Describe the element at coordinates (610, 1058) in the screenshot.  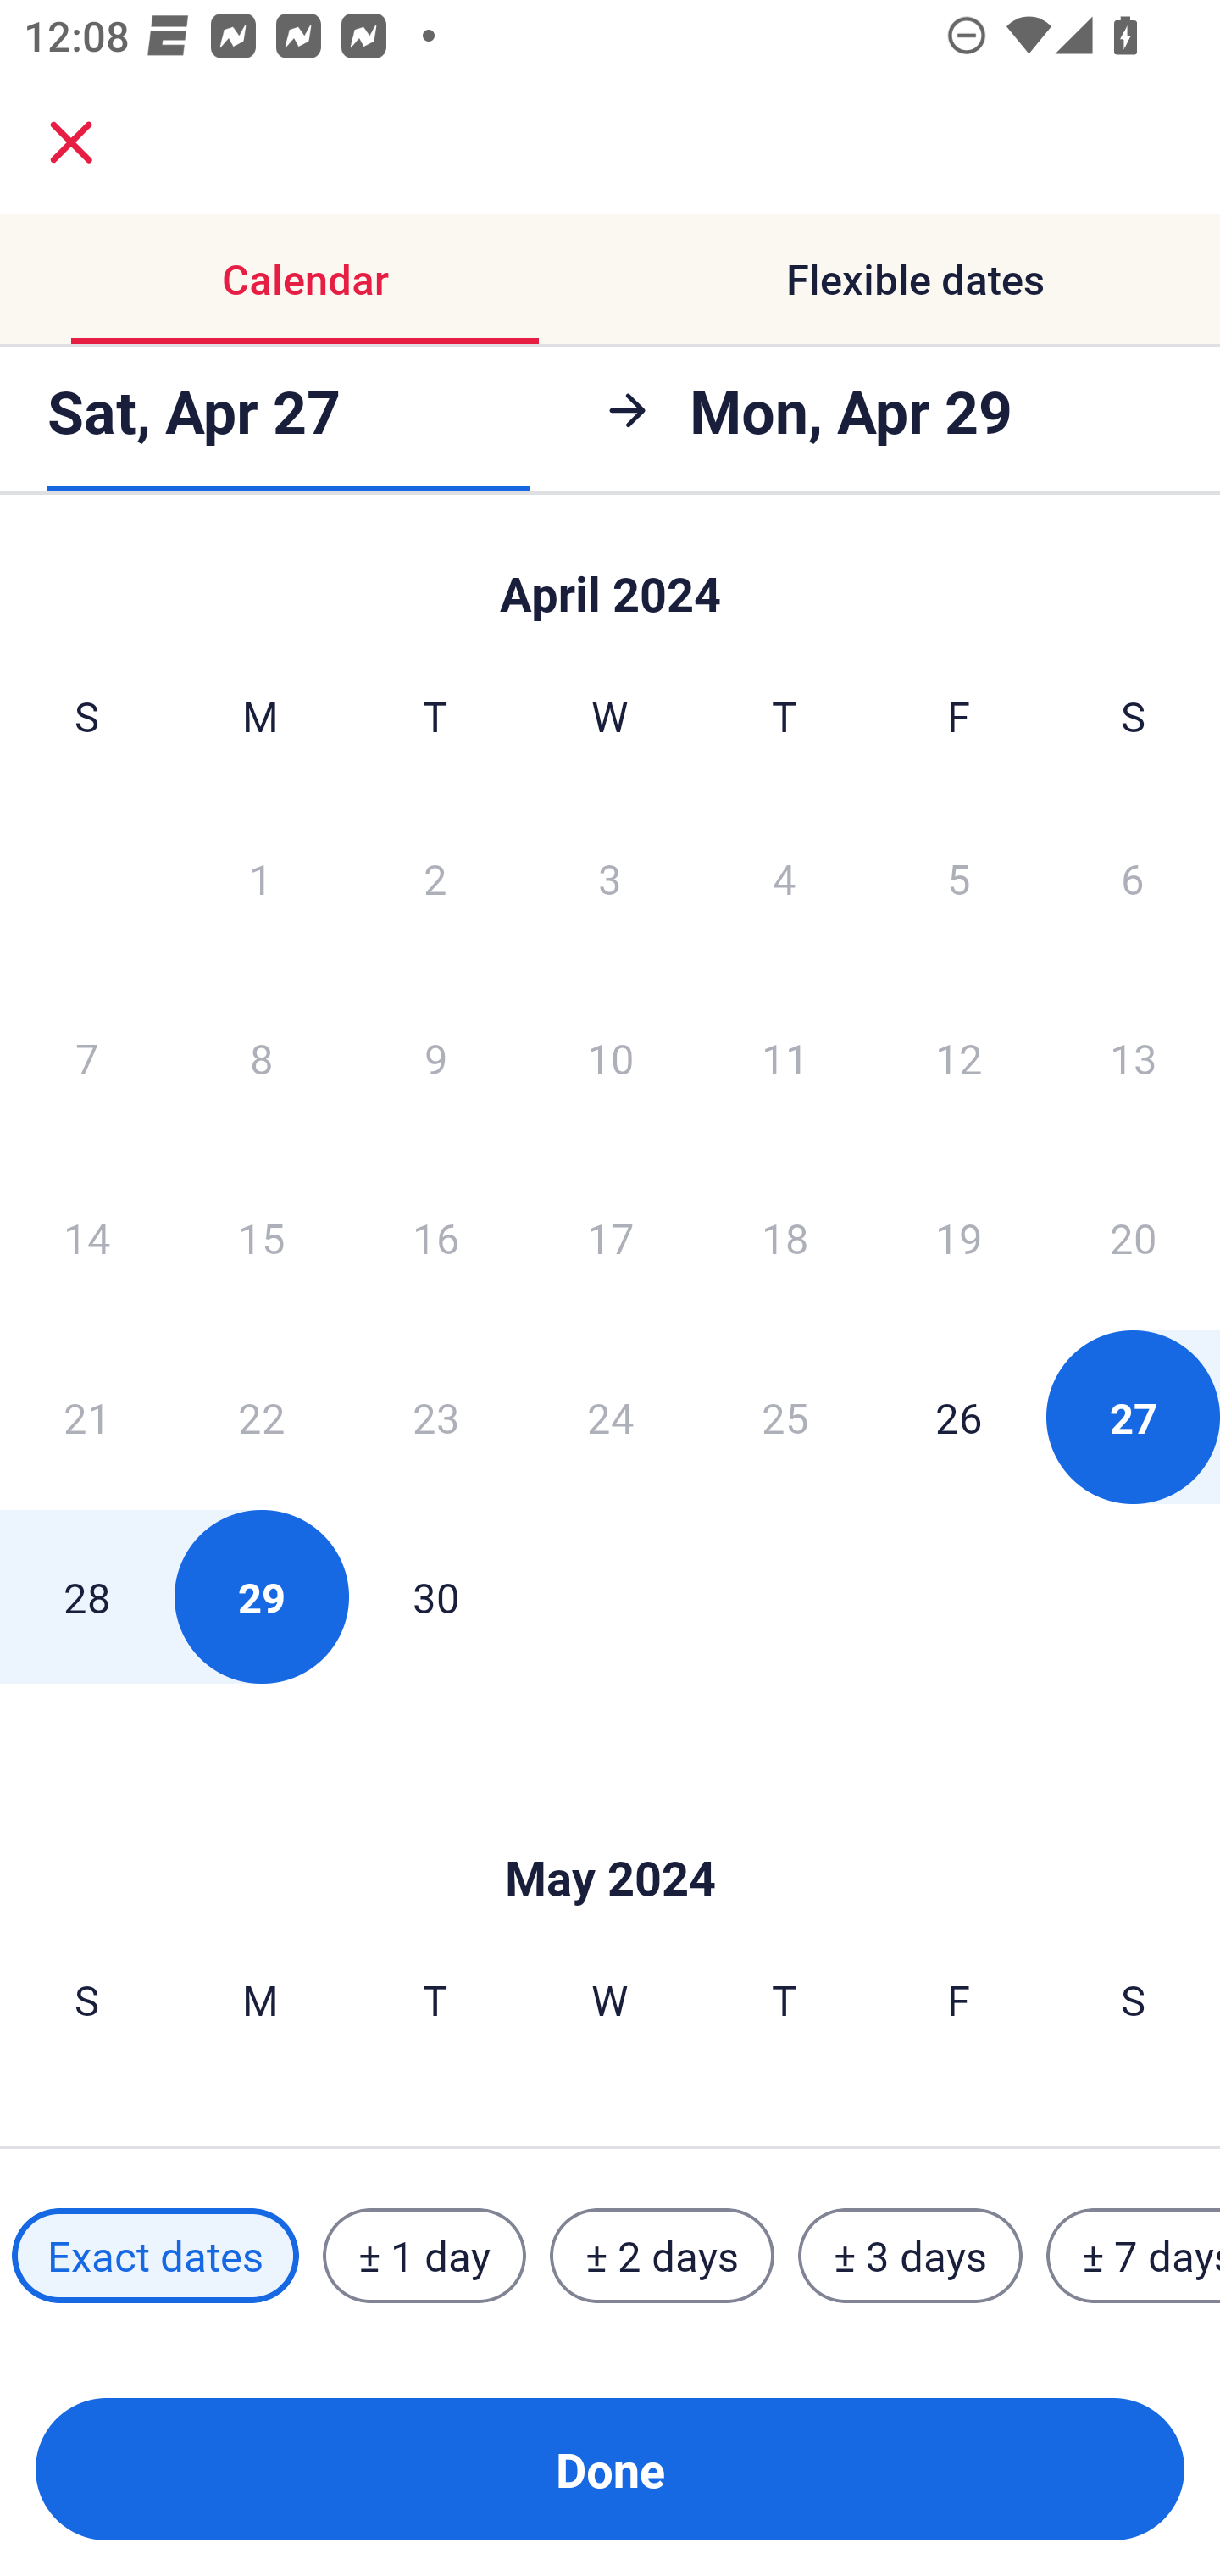
I see `10 Wednesday, April 10, 2024` at that location.